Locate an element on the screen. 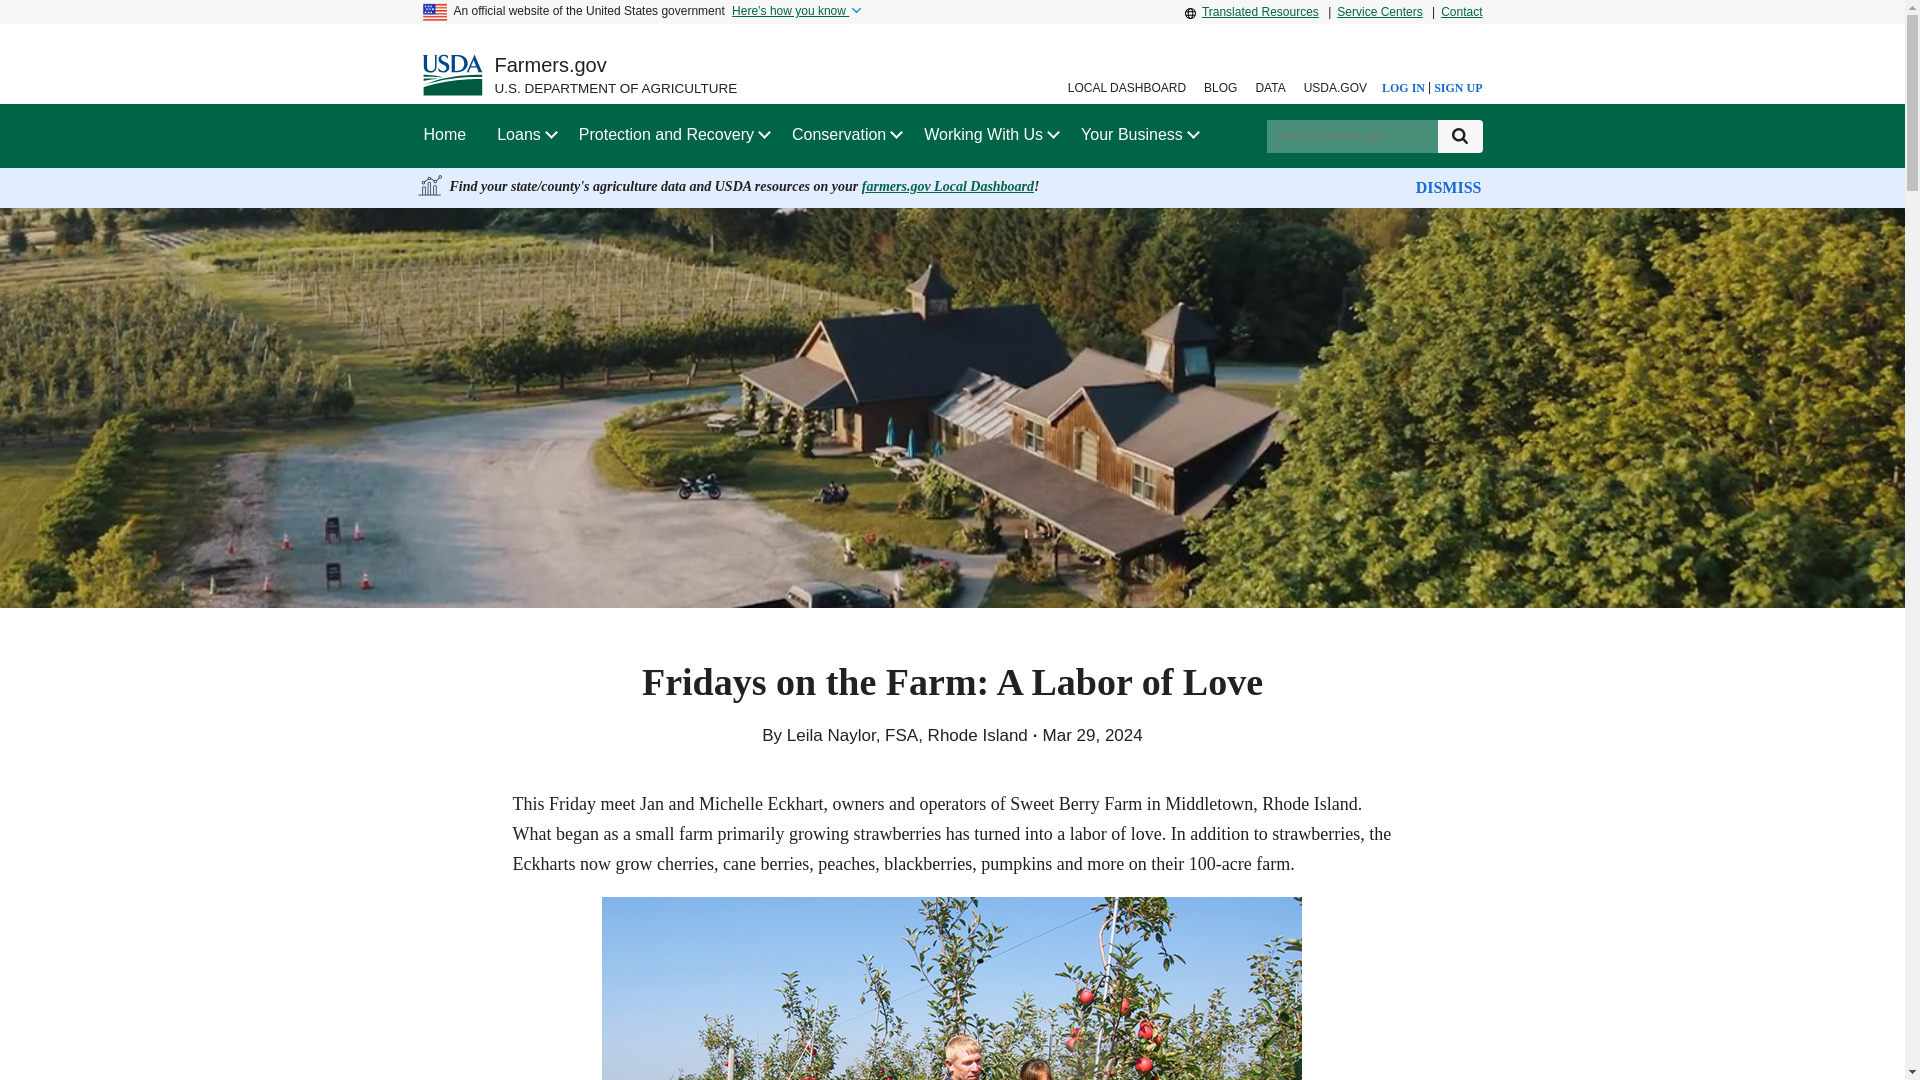  Loans is located at coordinates (519, 135).